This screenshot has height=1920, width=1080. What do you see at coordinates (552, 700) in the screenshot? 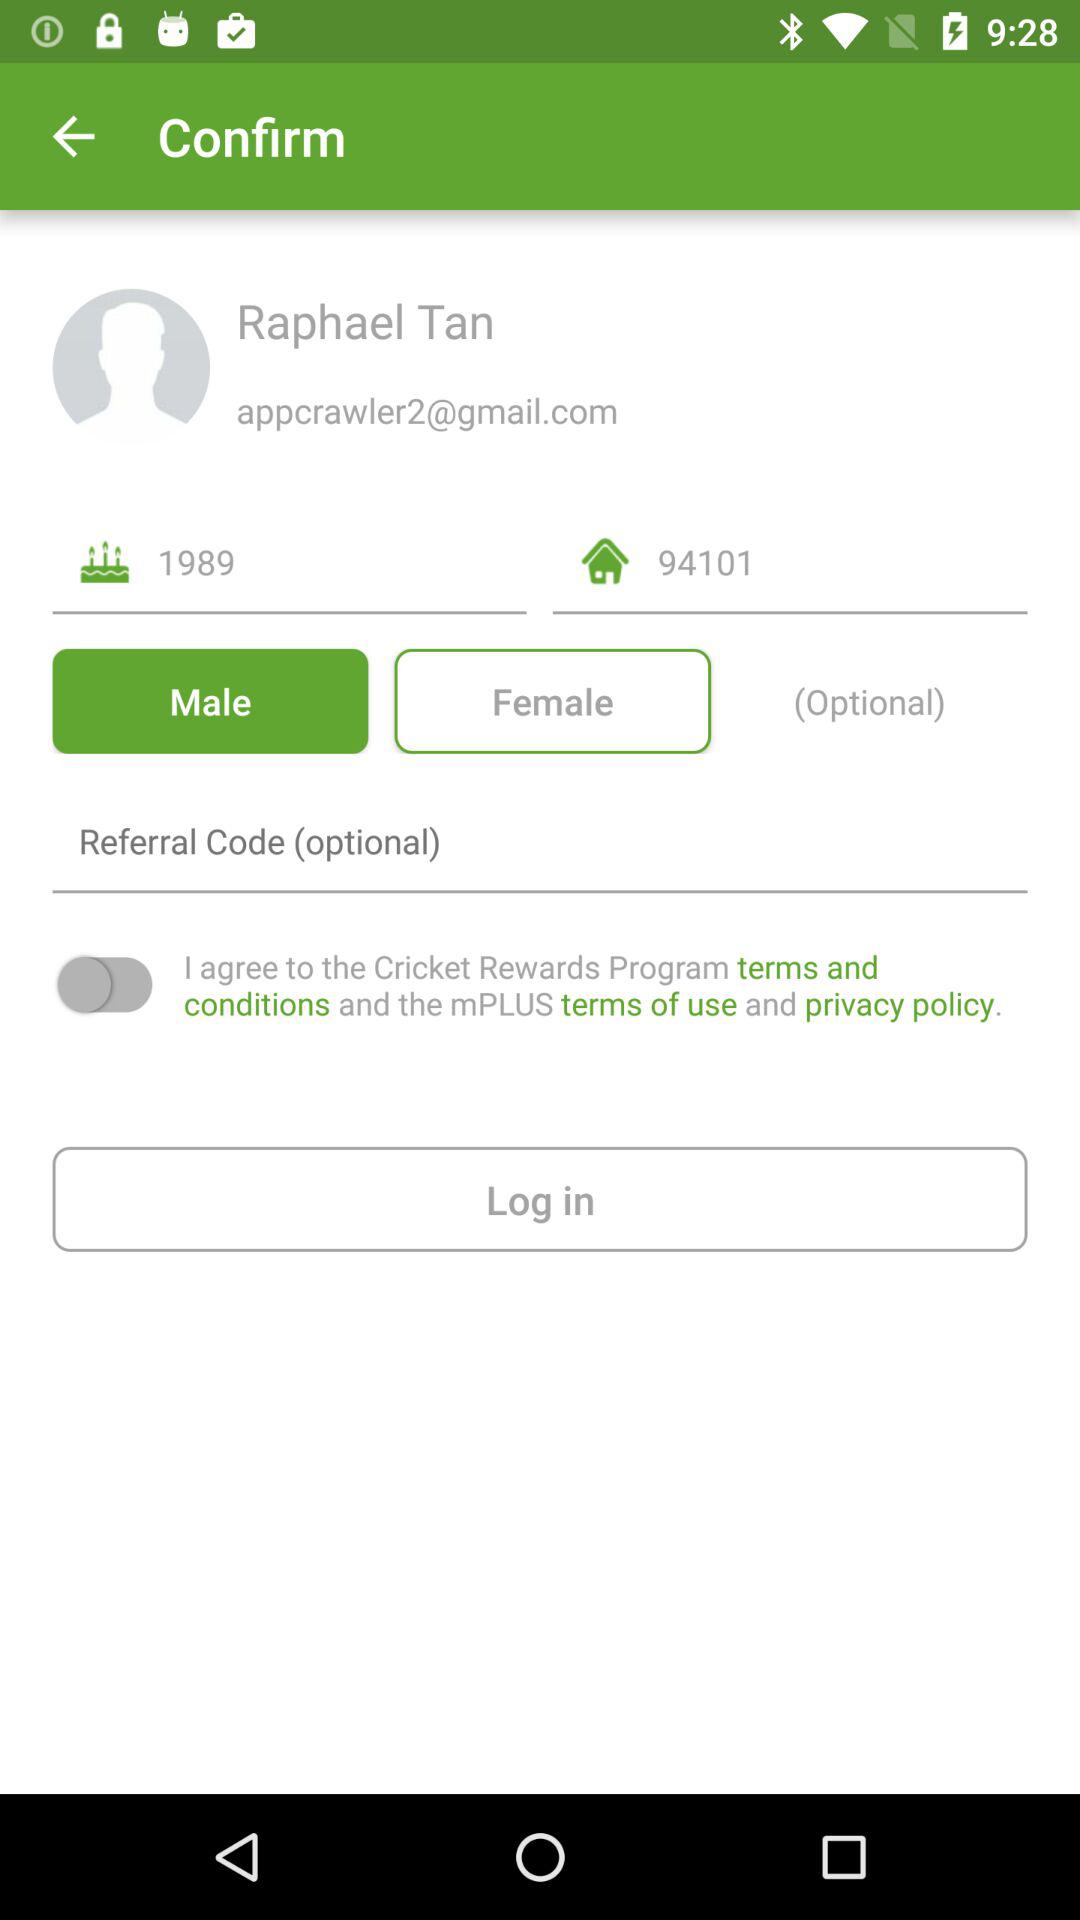
I see `choose the icon to the right of the male icon` at bounding box center [552, 700].